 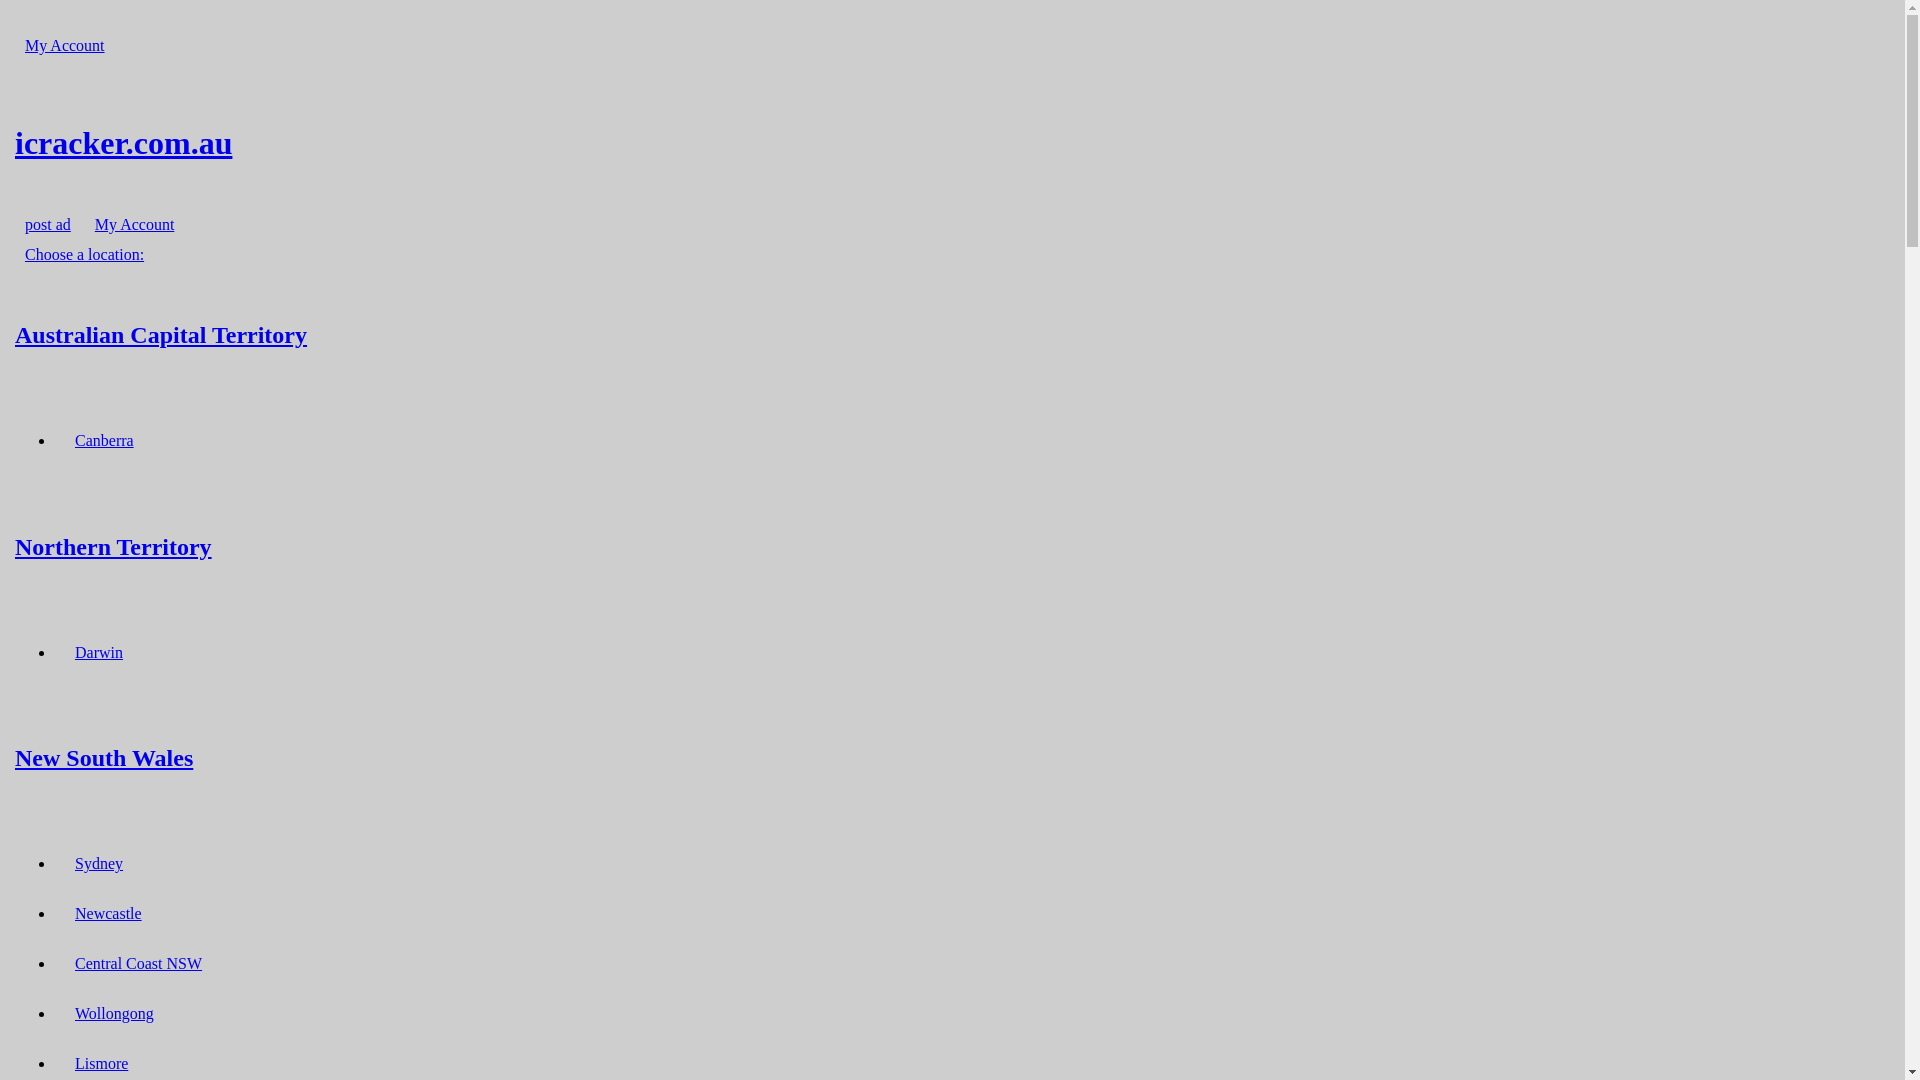 What do you see at coordinates (952, 758) in the screenshot?
I see `New South Wales` at bounding box center [952, 758].